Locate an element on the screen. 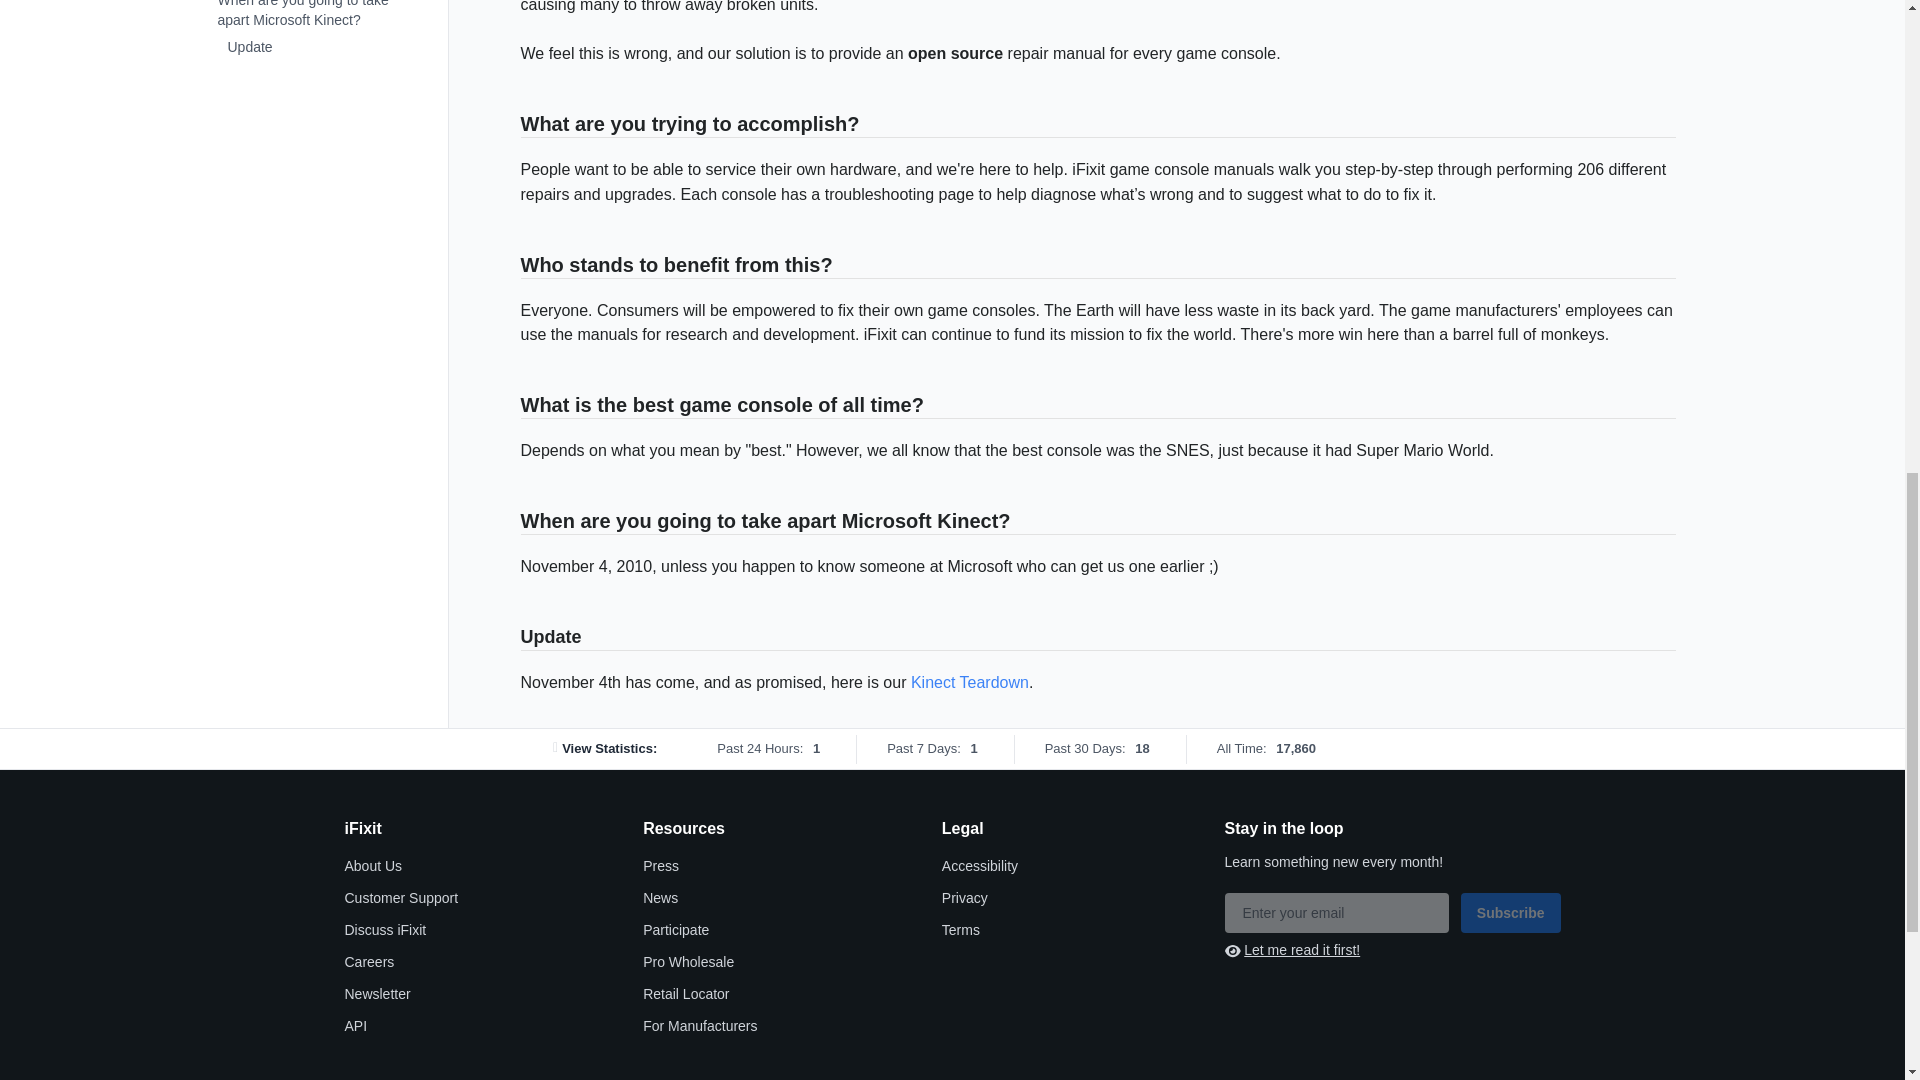 Image resolution: width=1920 pixels, height=1080 pixels. Link to this section is located at coordinates (510, 406).